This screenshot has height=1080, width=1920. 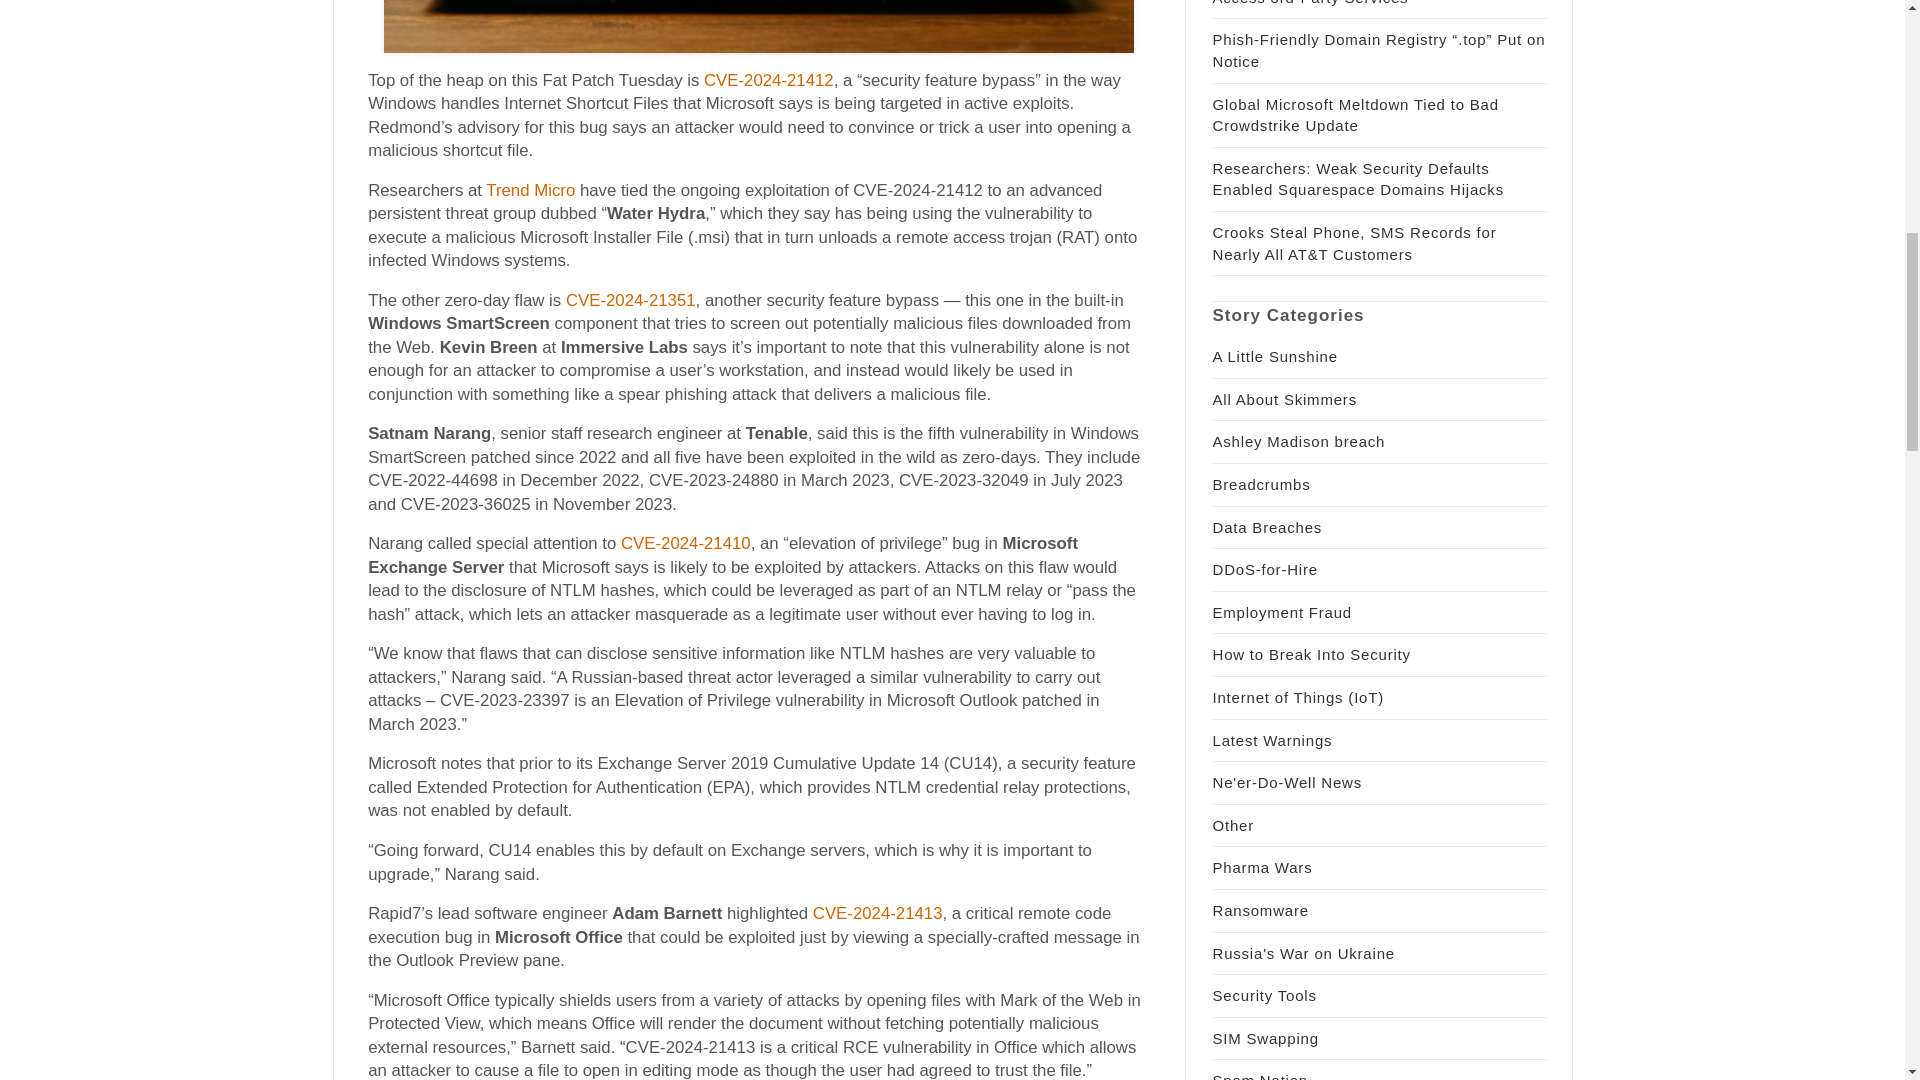 What do you see at coordinates (768, 80) in the screenshot?
I see `CVE-2024-21412` at bounding box center [768, 80].